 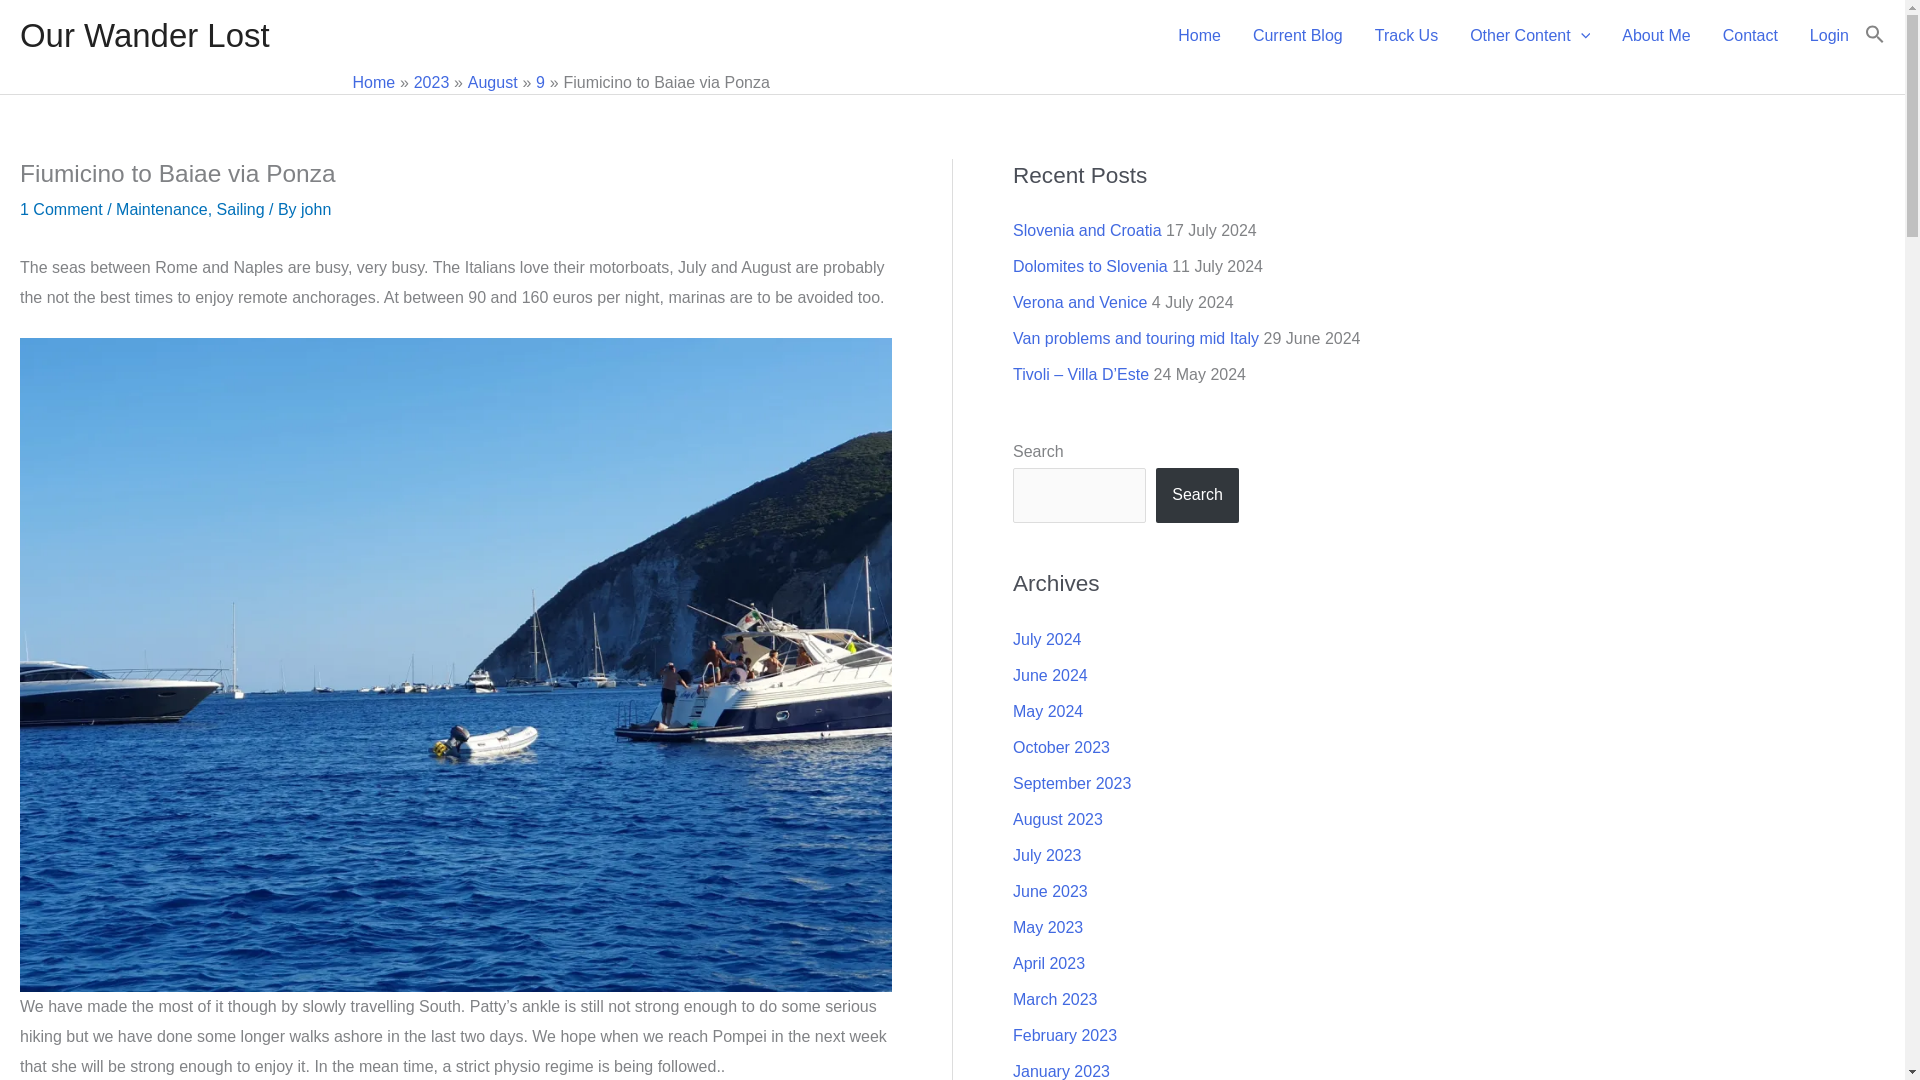 I want to click on Contact, so click(x=1750, y=36).